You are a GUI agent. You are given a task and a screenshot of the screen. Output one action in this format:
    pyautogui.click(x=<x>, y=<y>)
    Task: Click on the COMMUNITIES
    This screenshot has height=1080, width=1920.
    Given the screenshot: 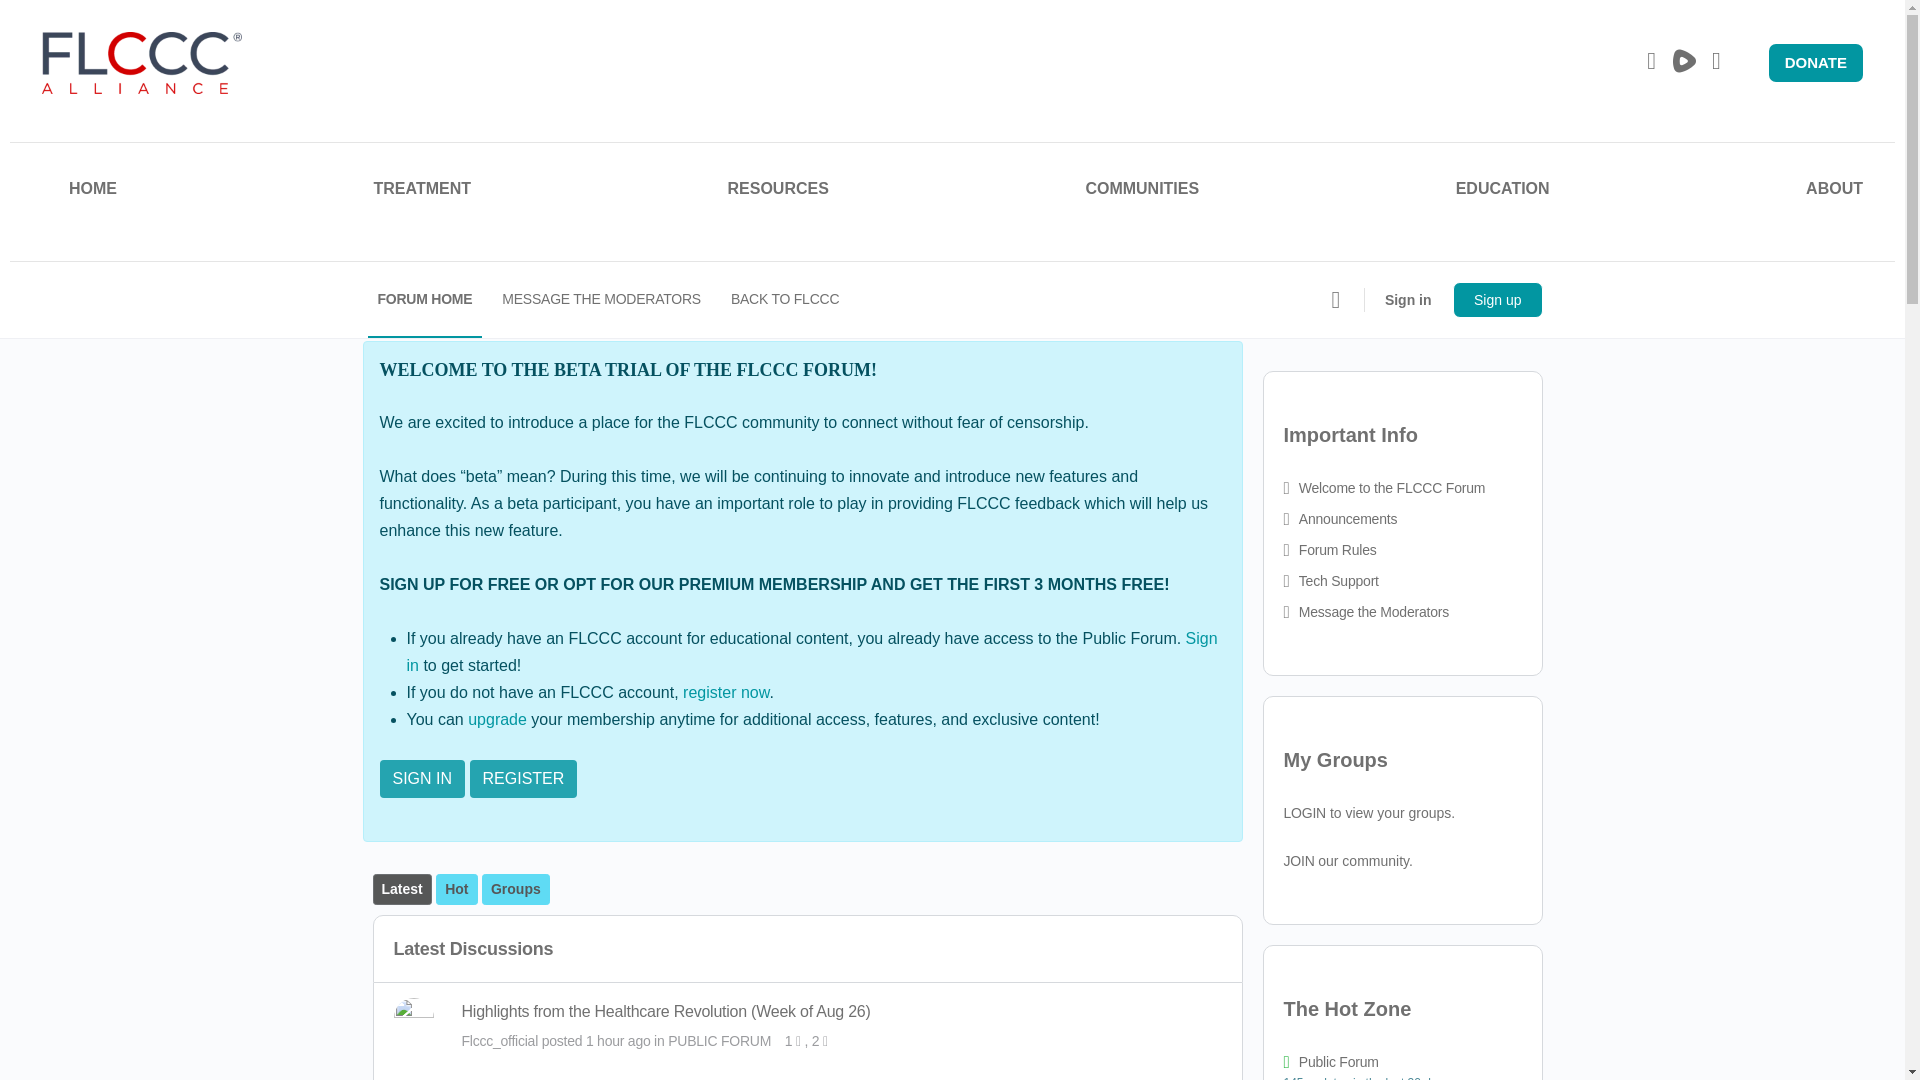 What is the action you would take?
    pyautogui.click(x=1141, y=192)
    